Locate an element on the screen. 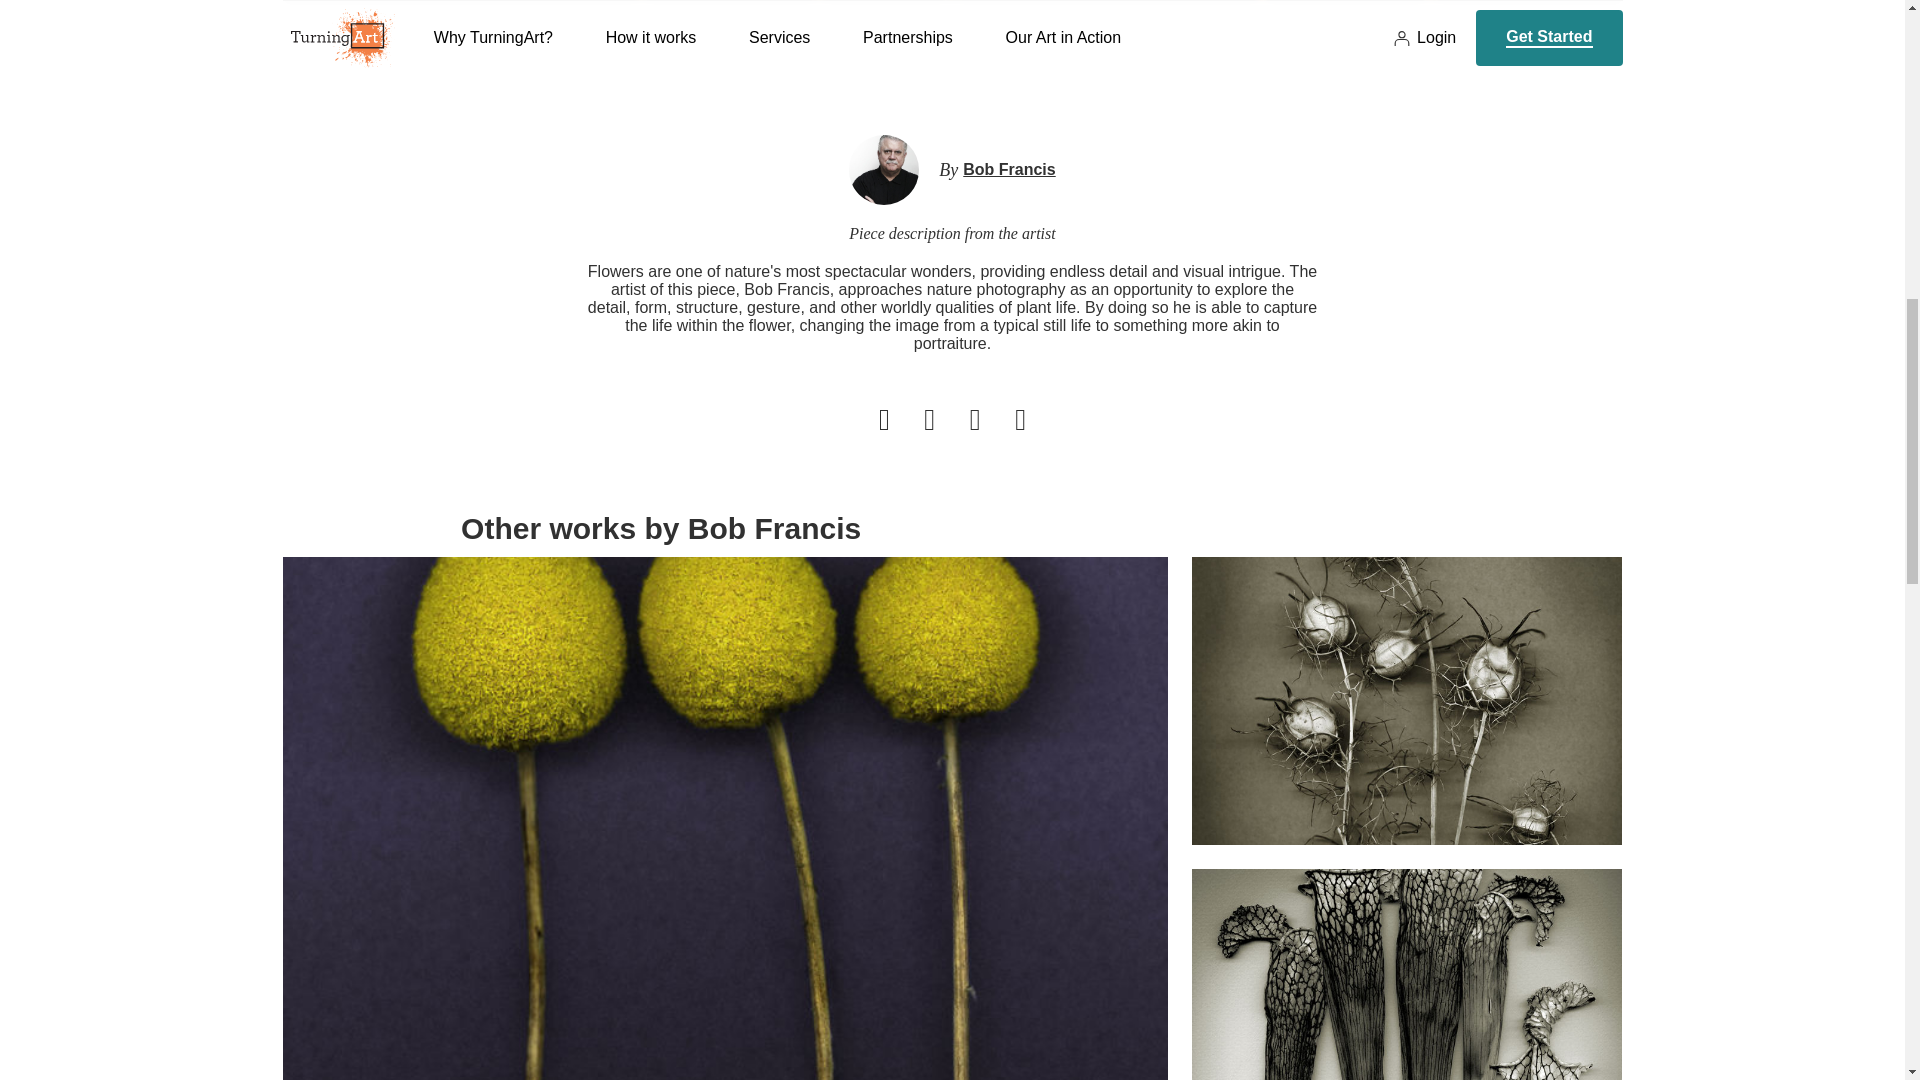 The image size is (1920, 1080). Bob Francis is located at coordinates (1008, 170).